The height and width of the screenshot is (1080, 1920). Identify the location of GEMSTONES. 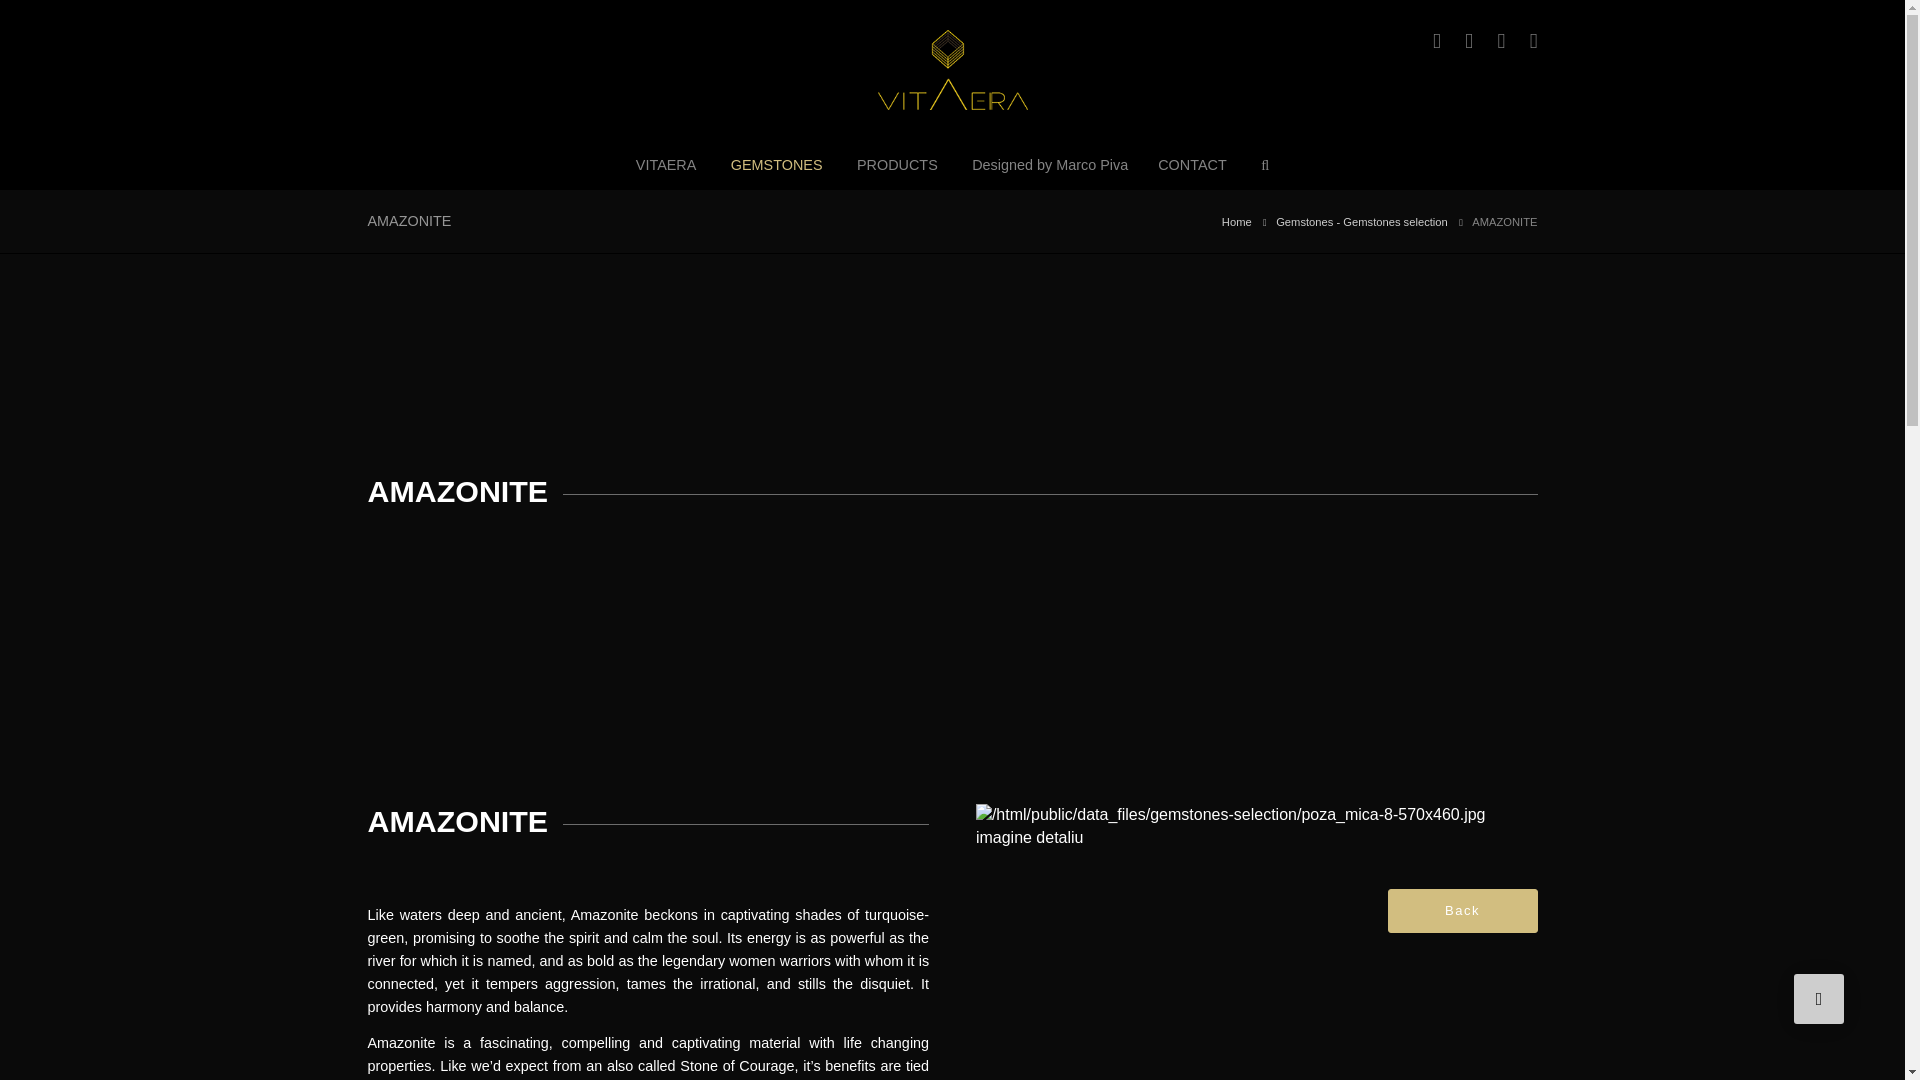
(776, 165).